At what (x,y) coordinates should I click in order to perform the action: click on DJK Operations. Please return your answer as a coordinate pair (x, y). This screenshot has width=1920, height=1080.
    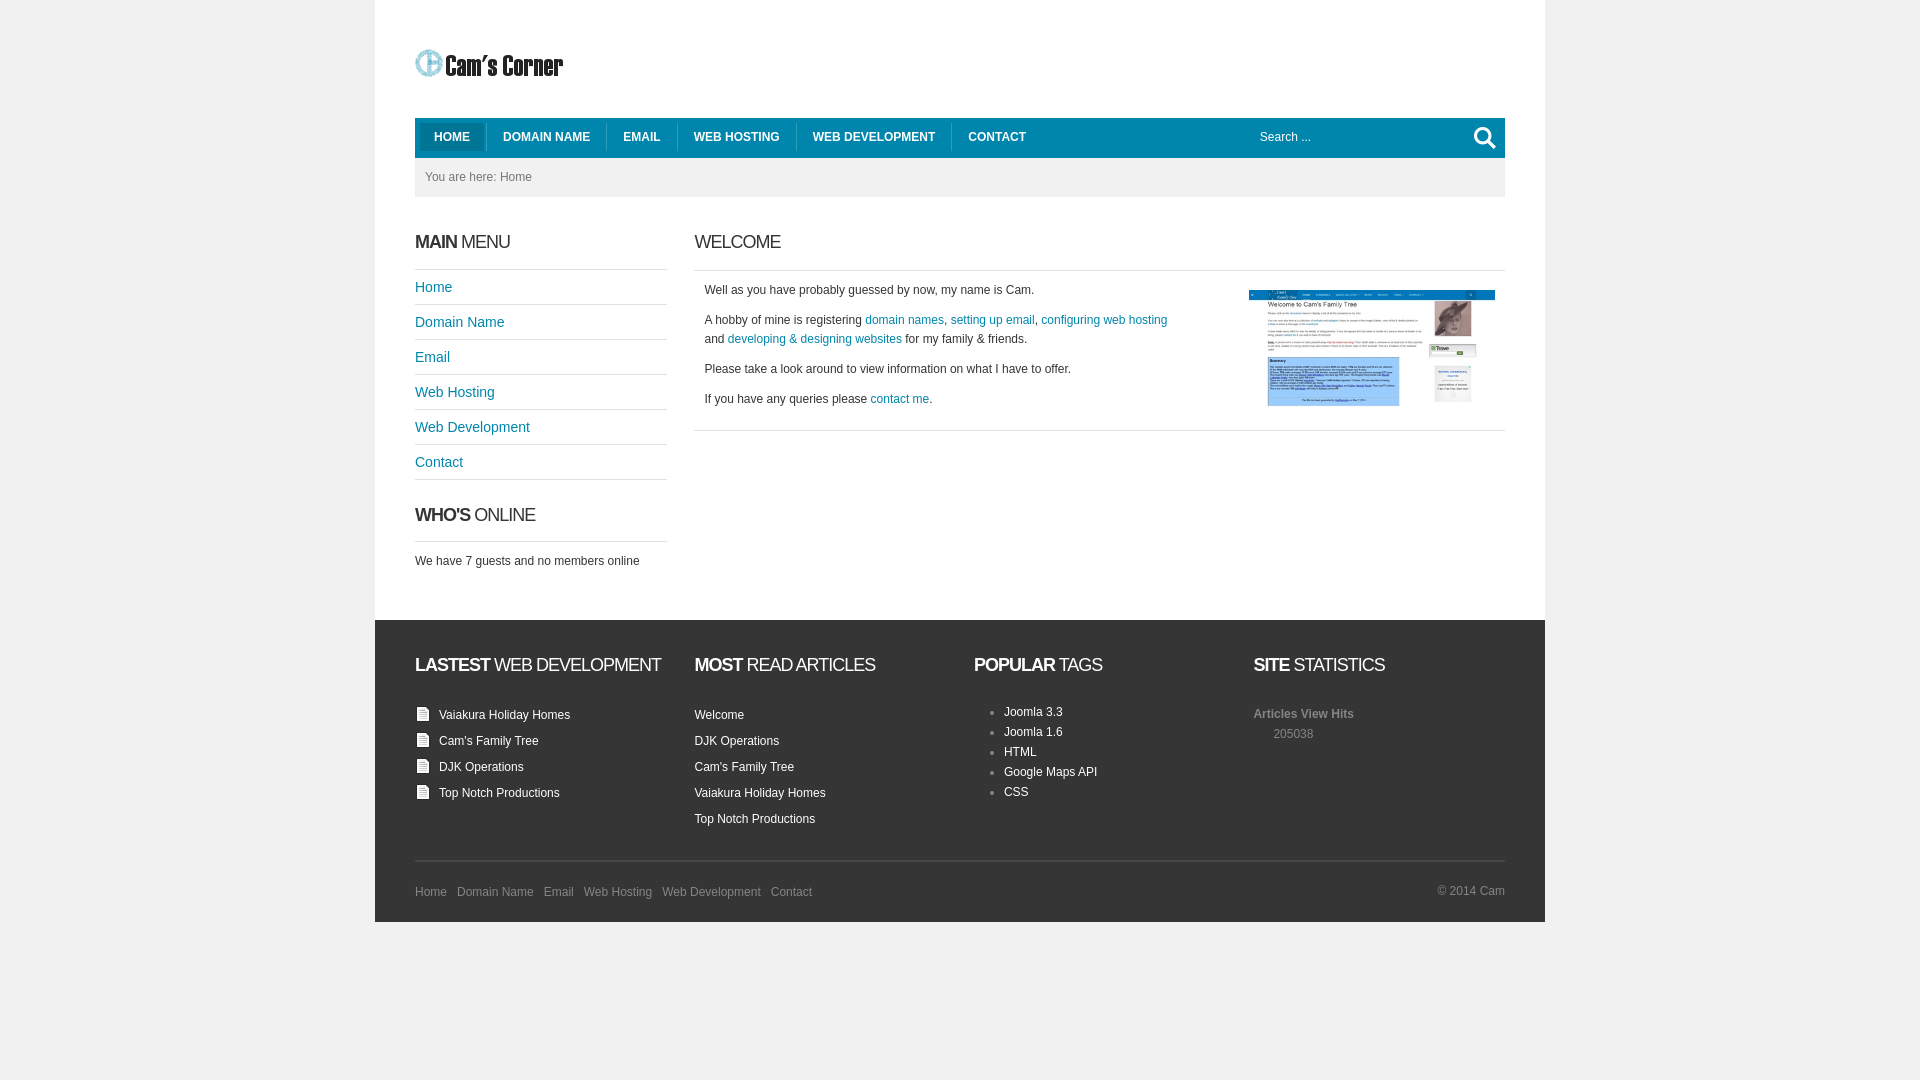
    Looking at the image, I should click on (482, 767).